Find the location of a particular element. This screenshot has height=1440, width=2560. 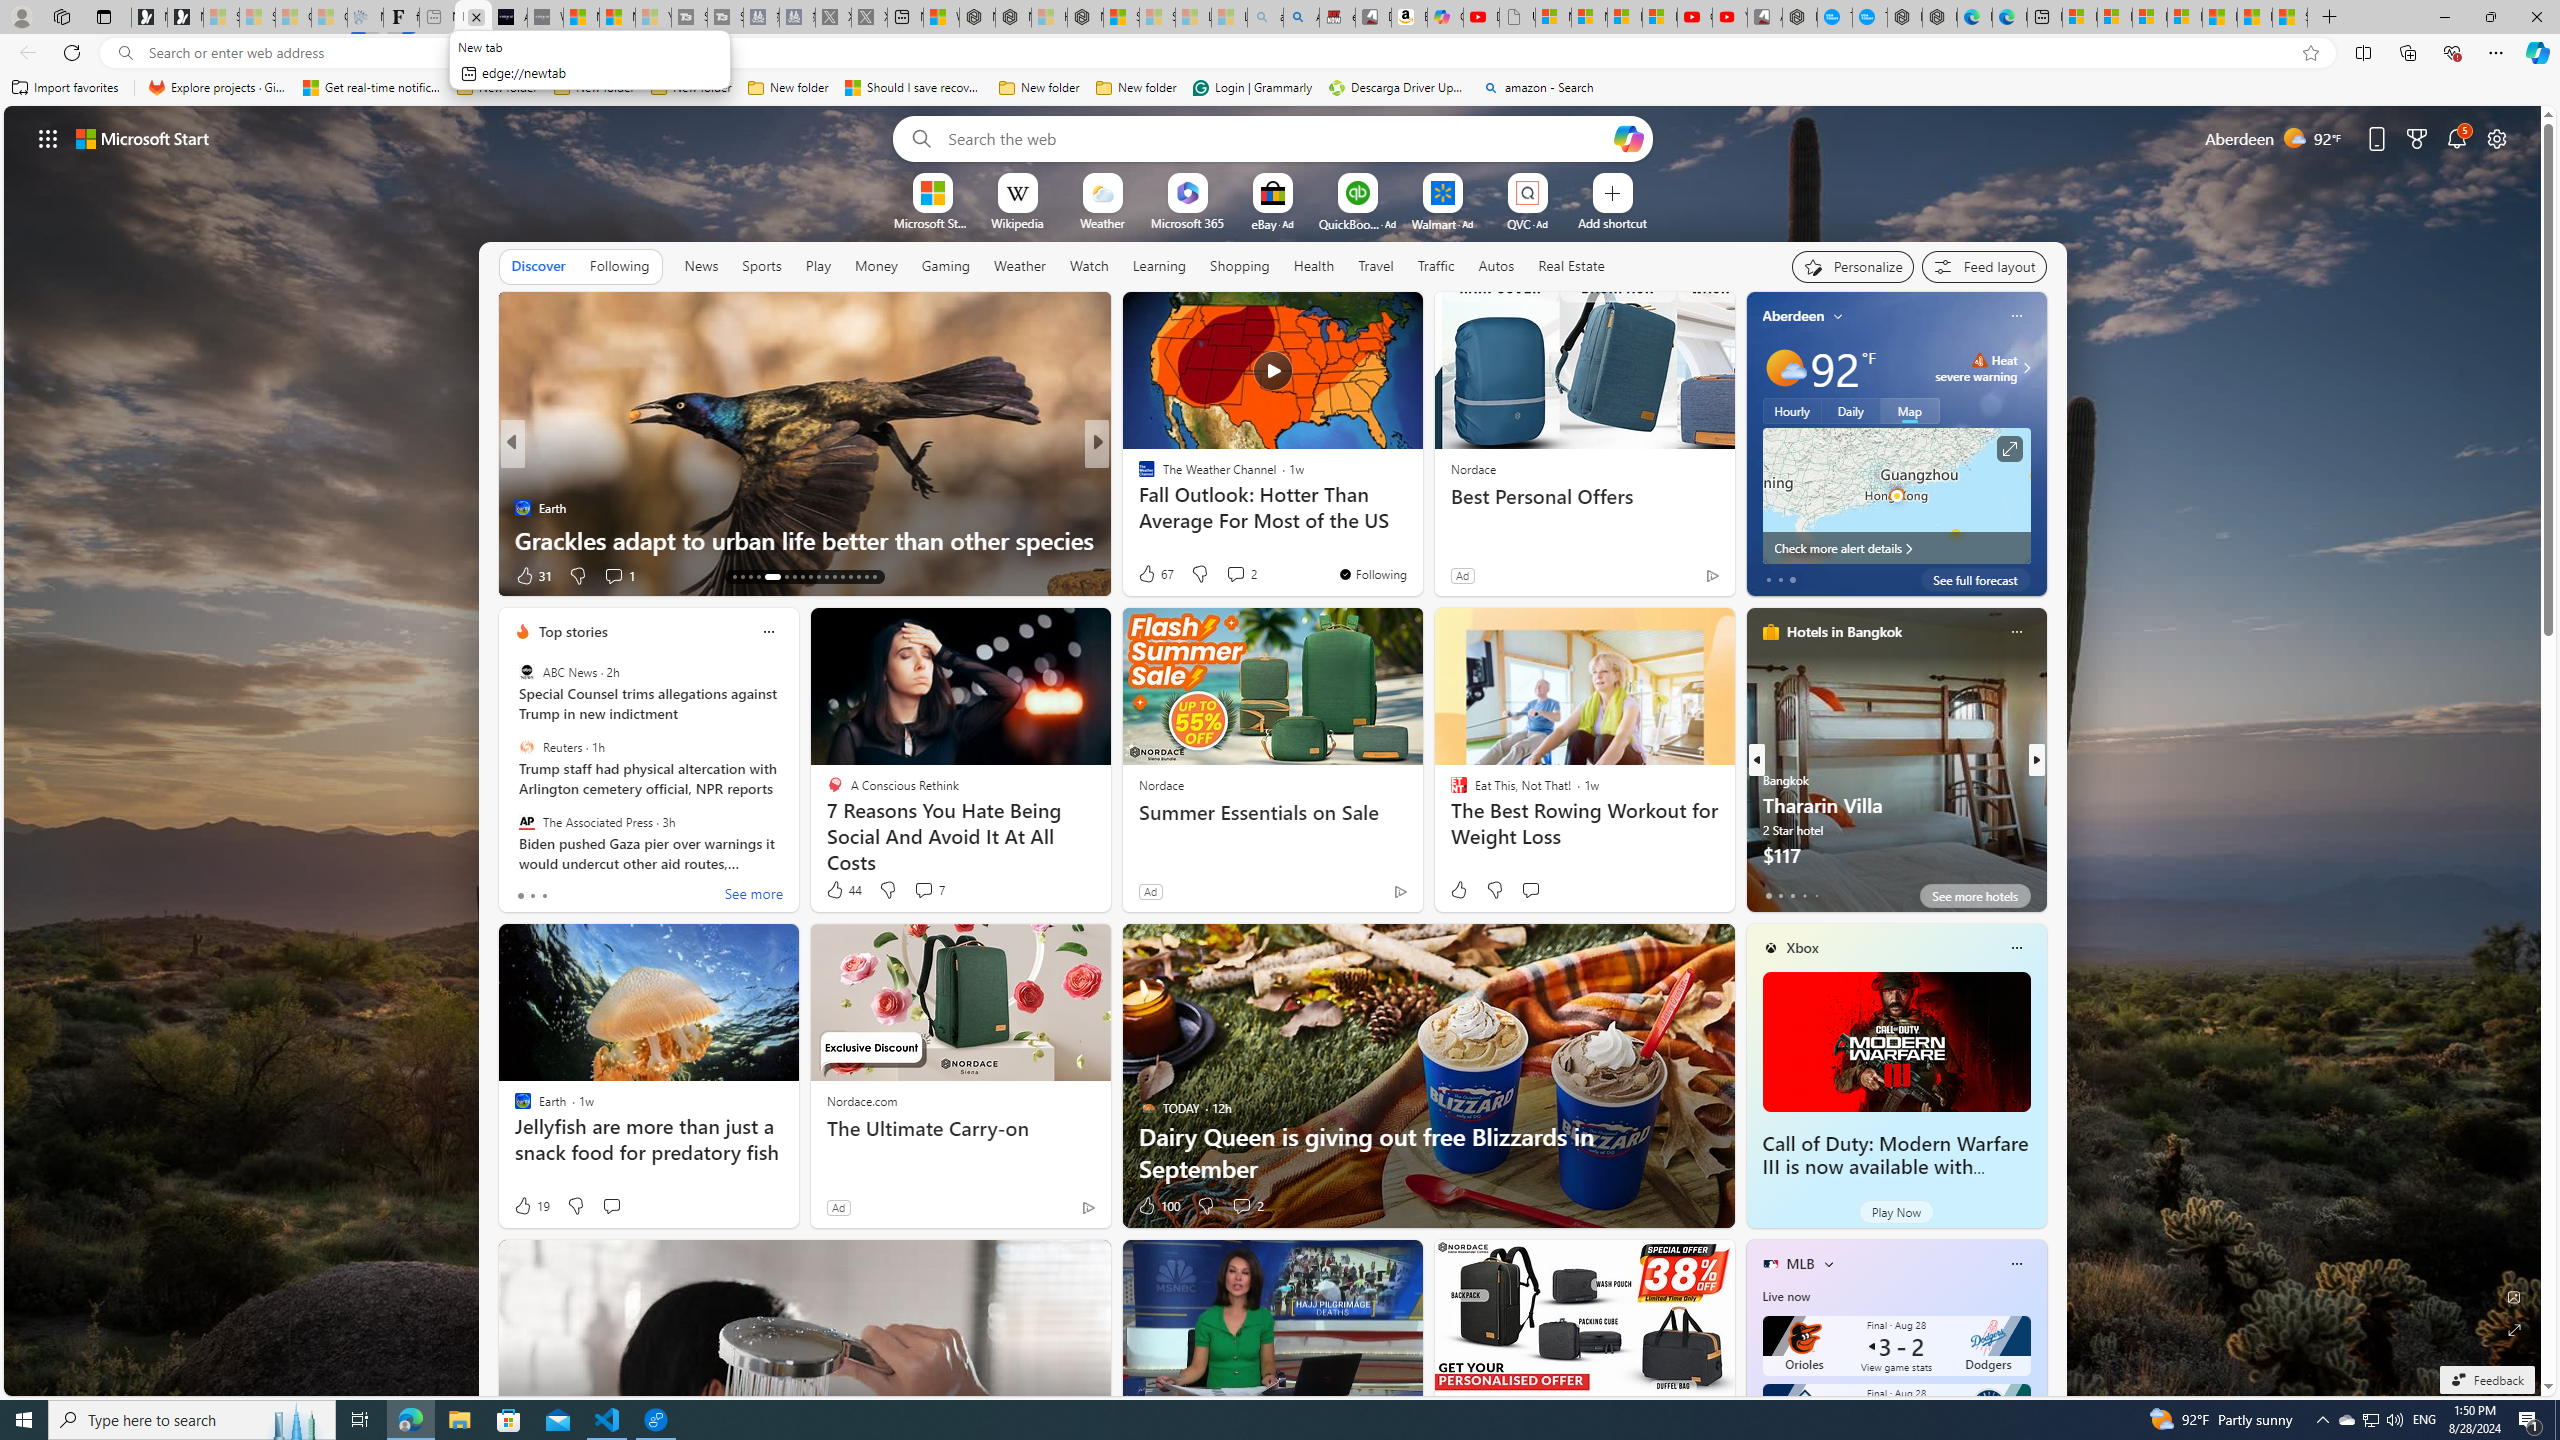

Feed settings is located at coordinates (1984, 266).